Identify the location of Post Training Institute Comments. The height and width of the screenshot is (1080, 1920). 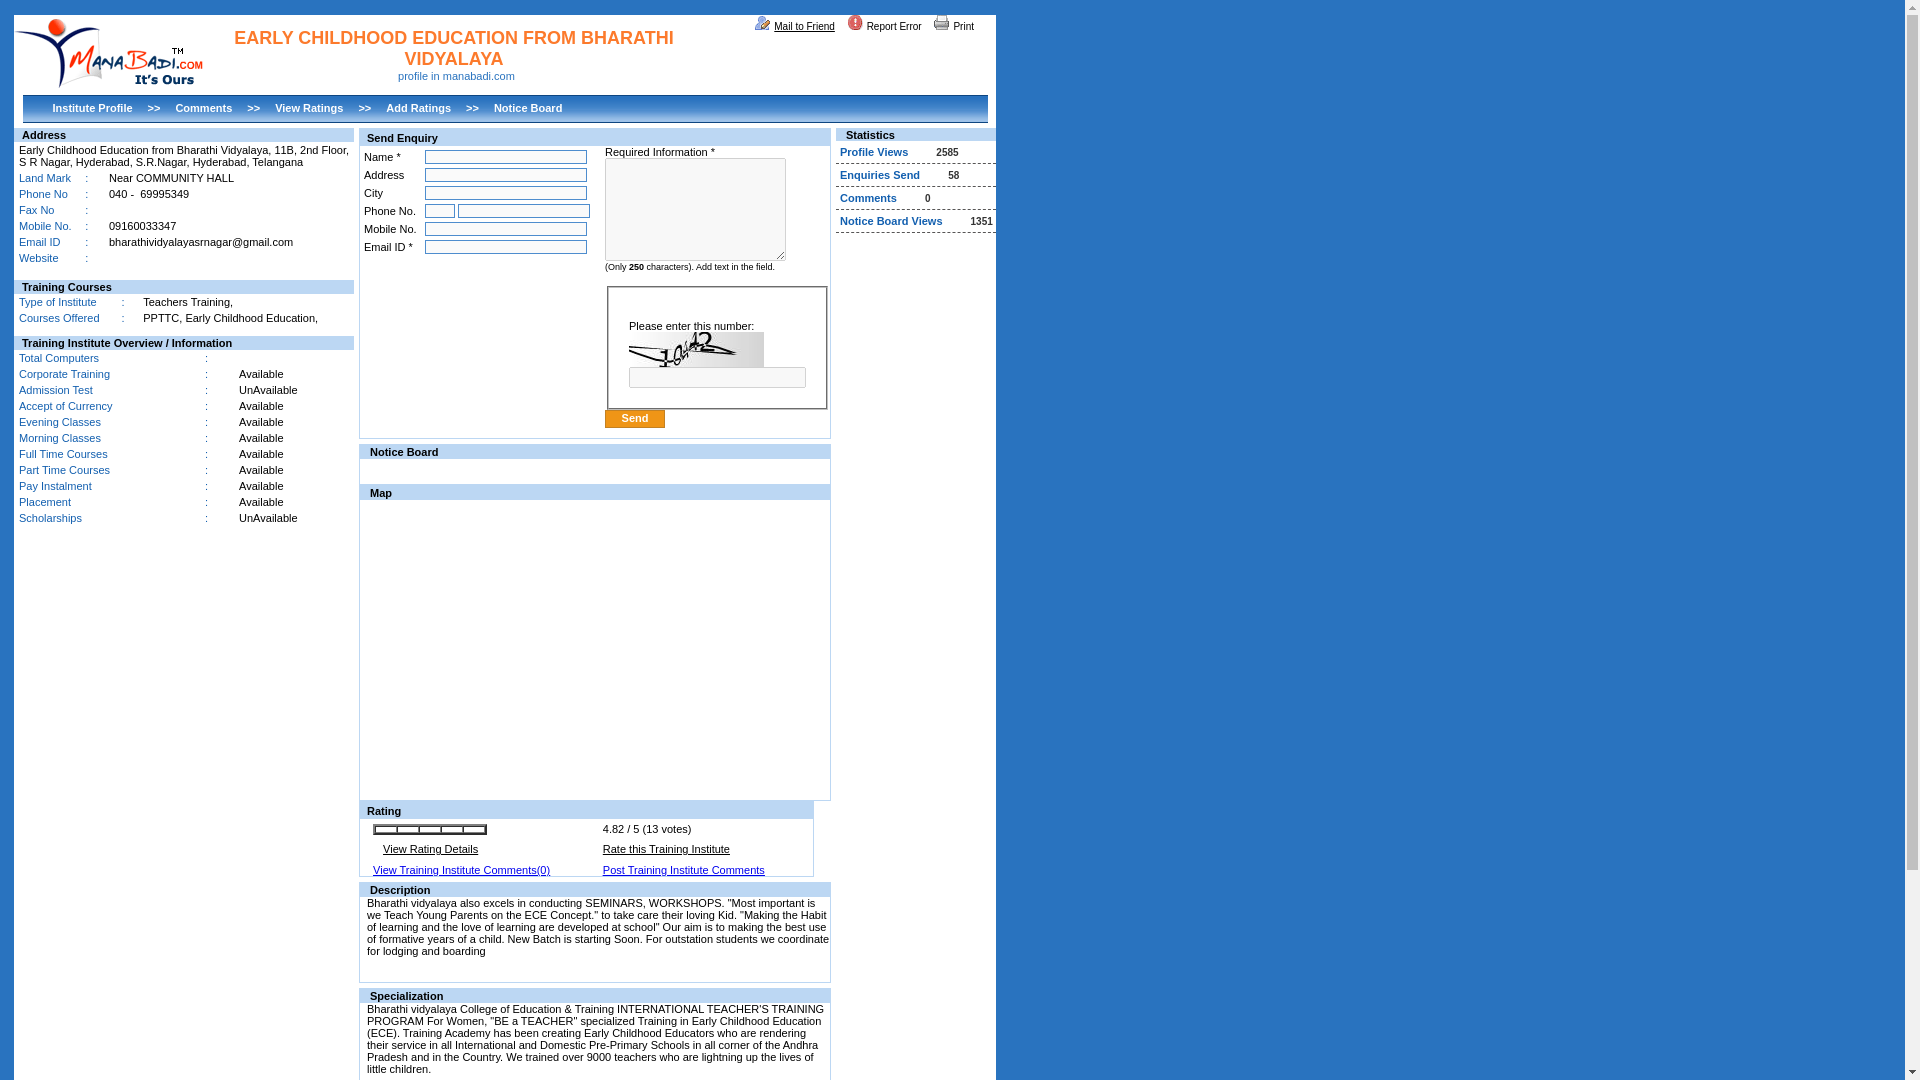
(683, 870).